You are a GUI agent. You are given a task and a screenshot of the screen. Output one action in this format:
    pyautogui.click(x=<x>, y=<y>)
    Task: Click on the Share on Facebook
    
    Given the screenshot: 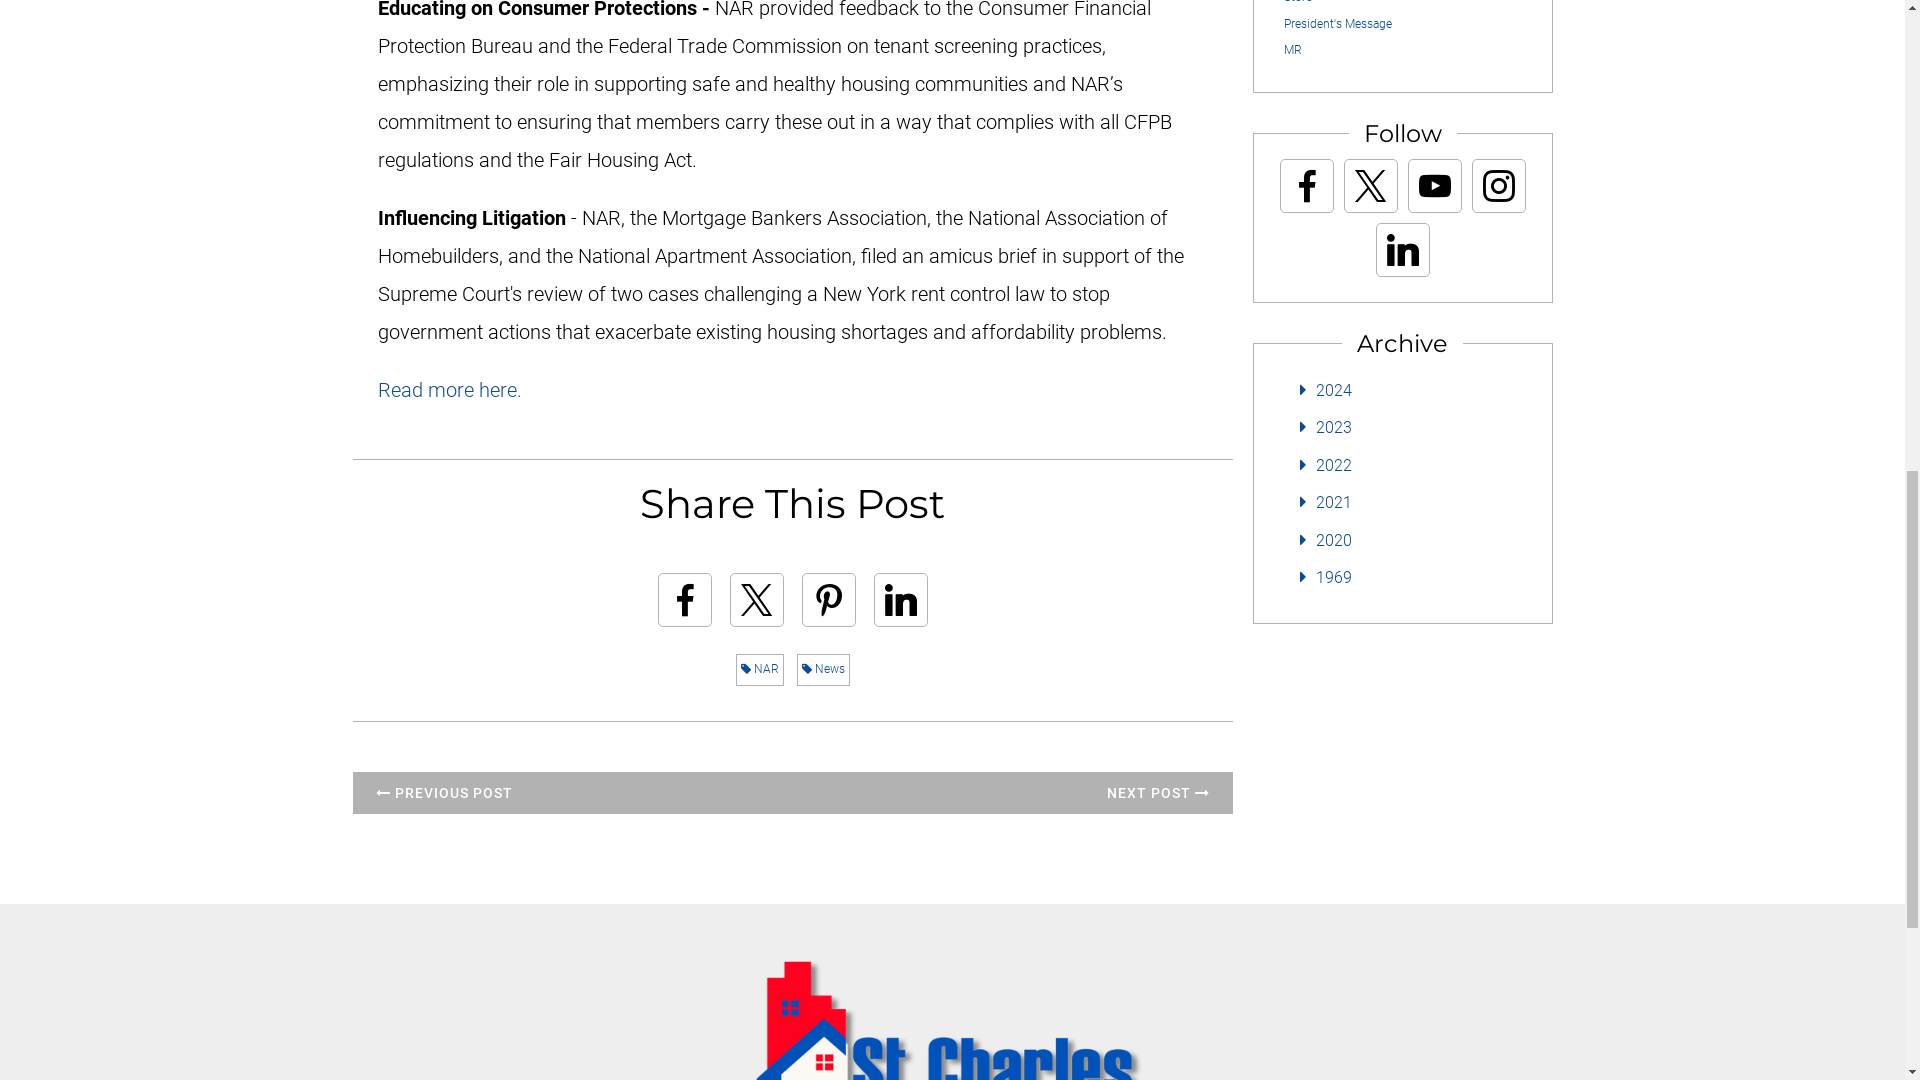 What is the action you would take?
    pyautogui.click(x=685, y=600)
    